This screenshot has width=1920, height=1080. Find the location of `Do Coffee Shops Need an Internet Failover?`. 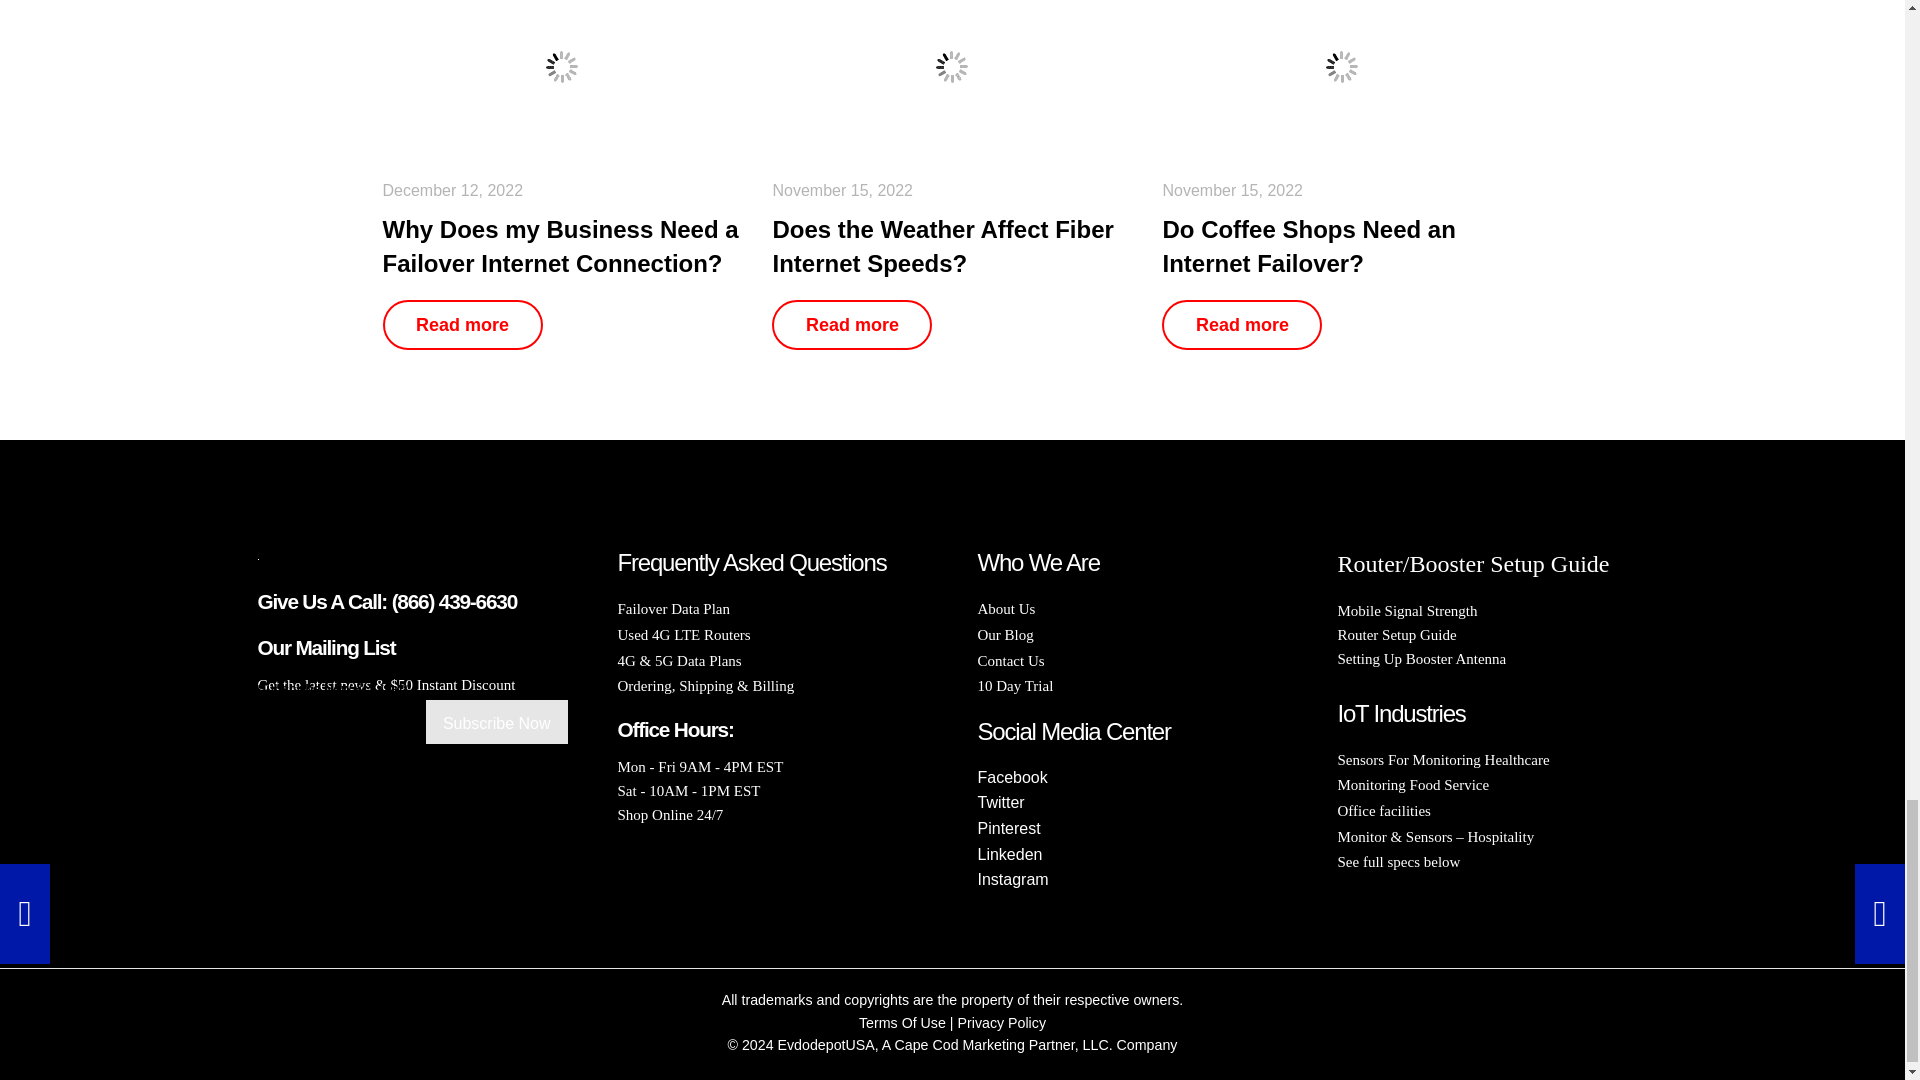

Do Coffee Shops Need an Internet Failover? is located at coordinates (1342, 66).